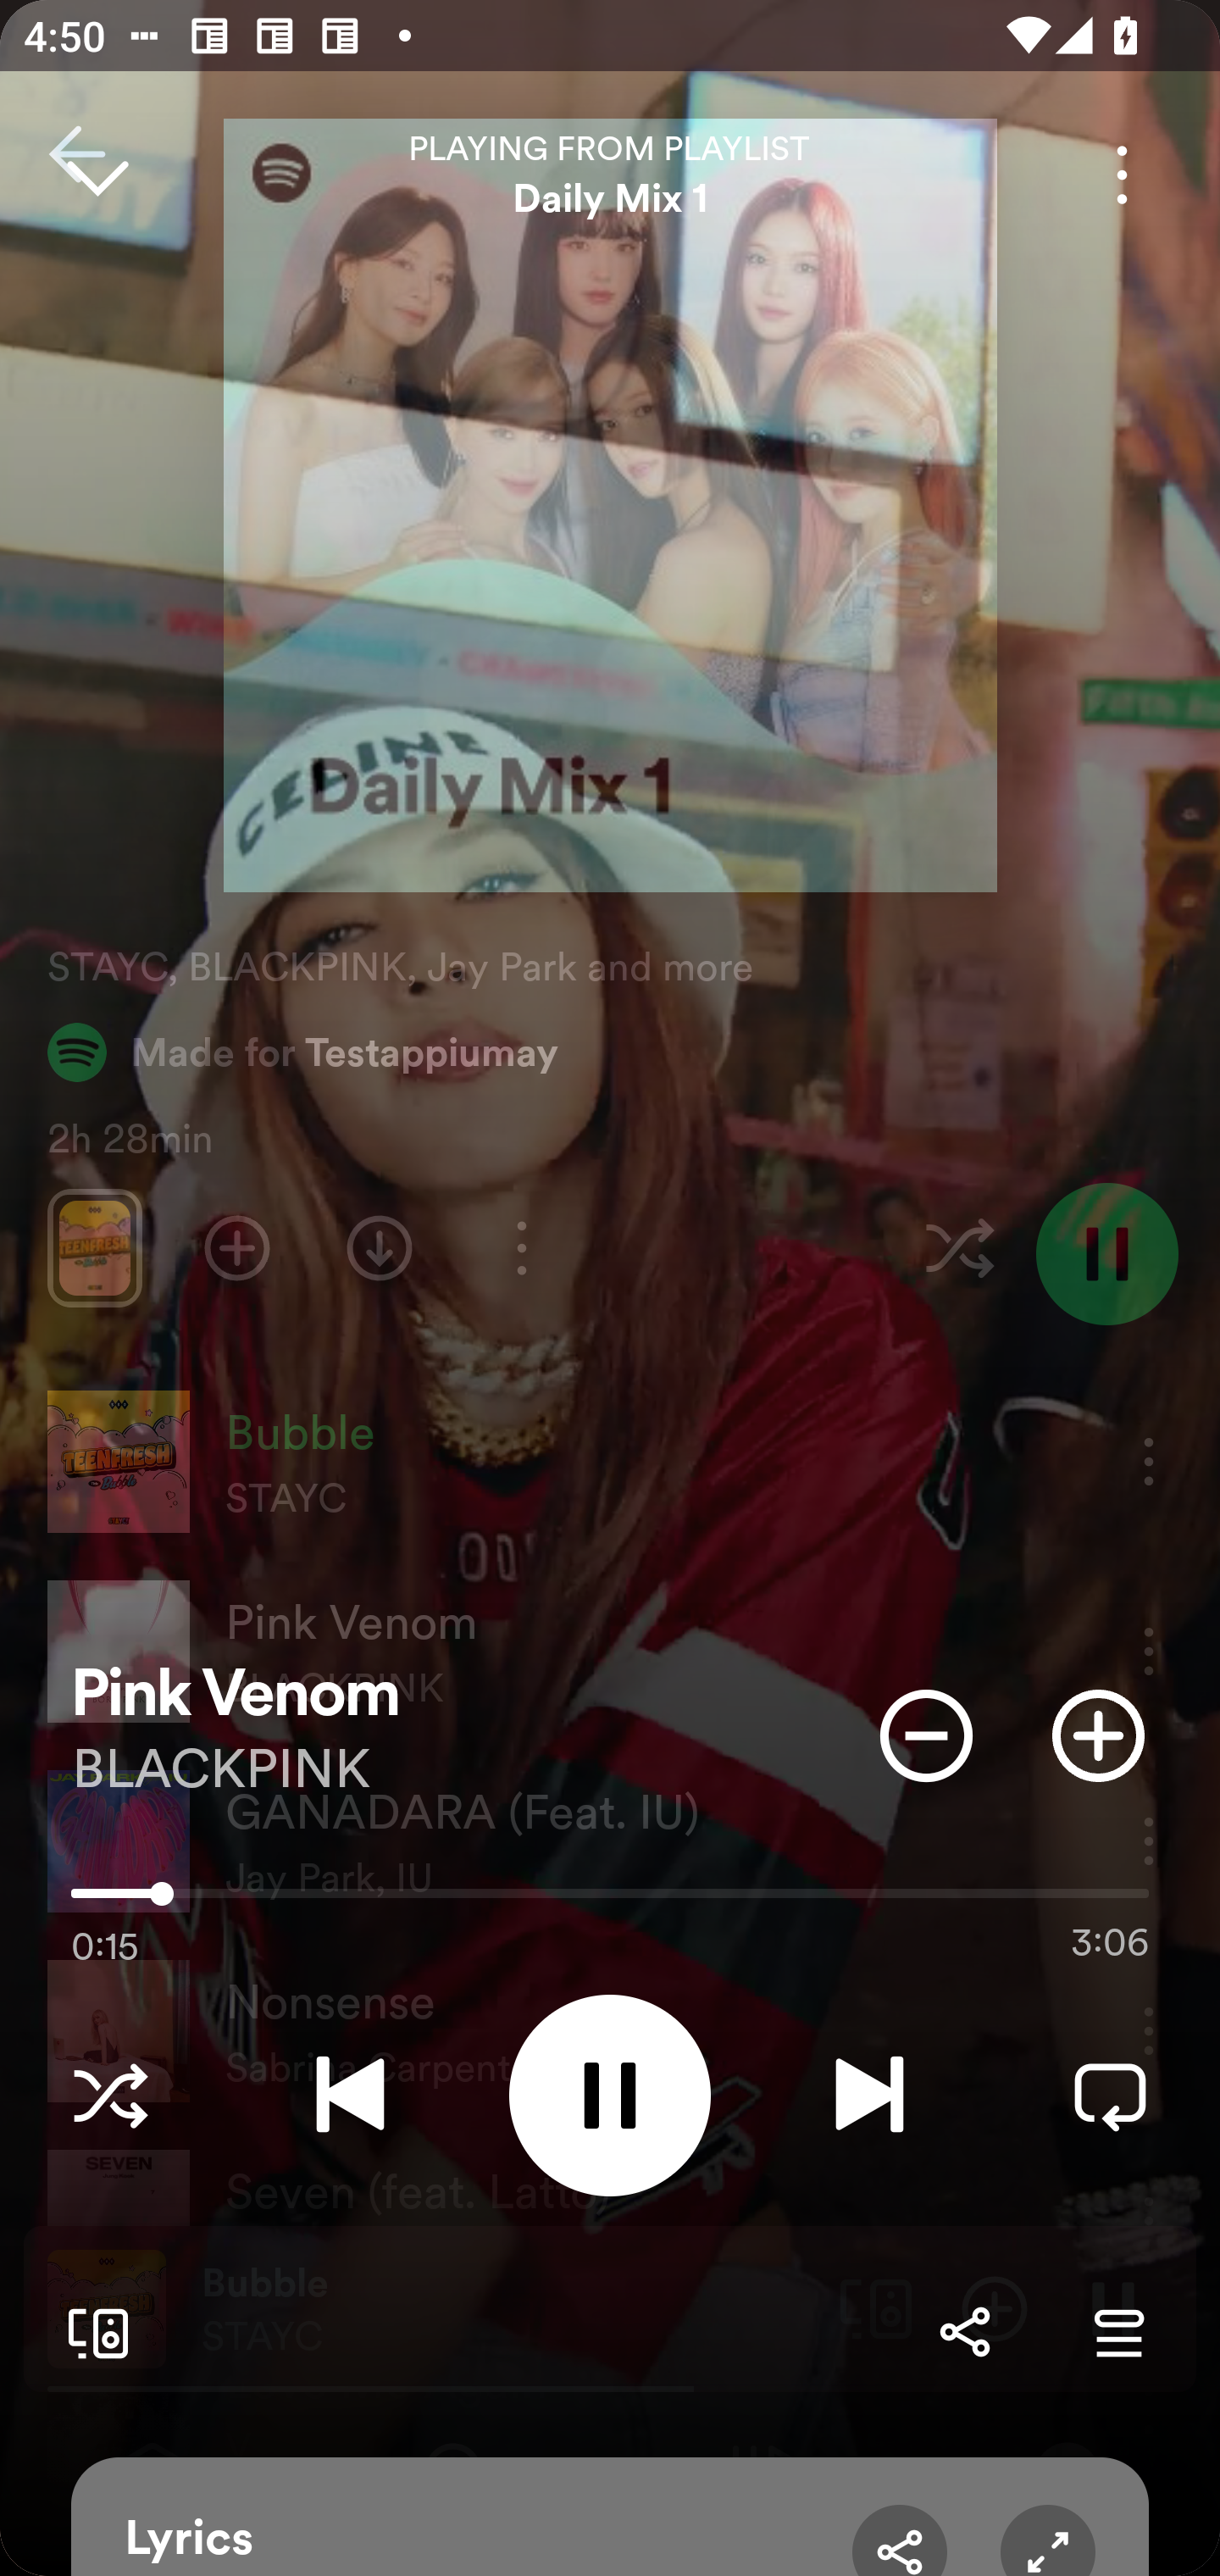 The width and height of the screenshot is (1220, 2576). I want to click on Expand, so click(1047, 2540).